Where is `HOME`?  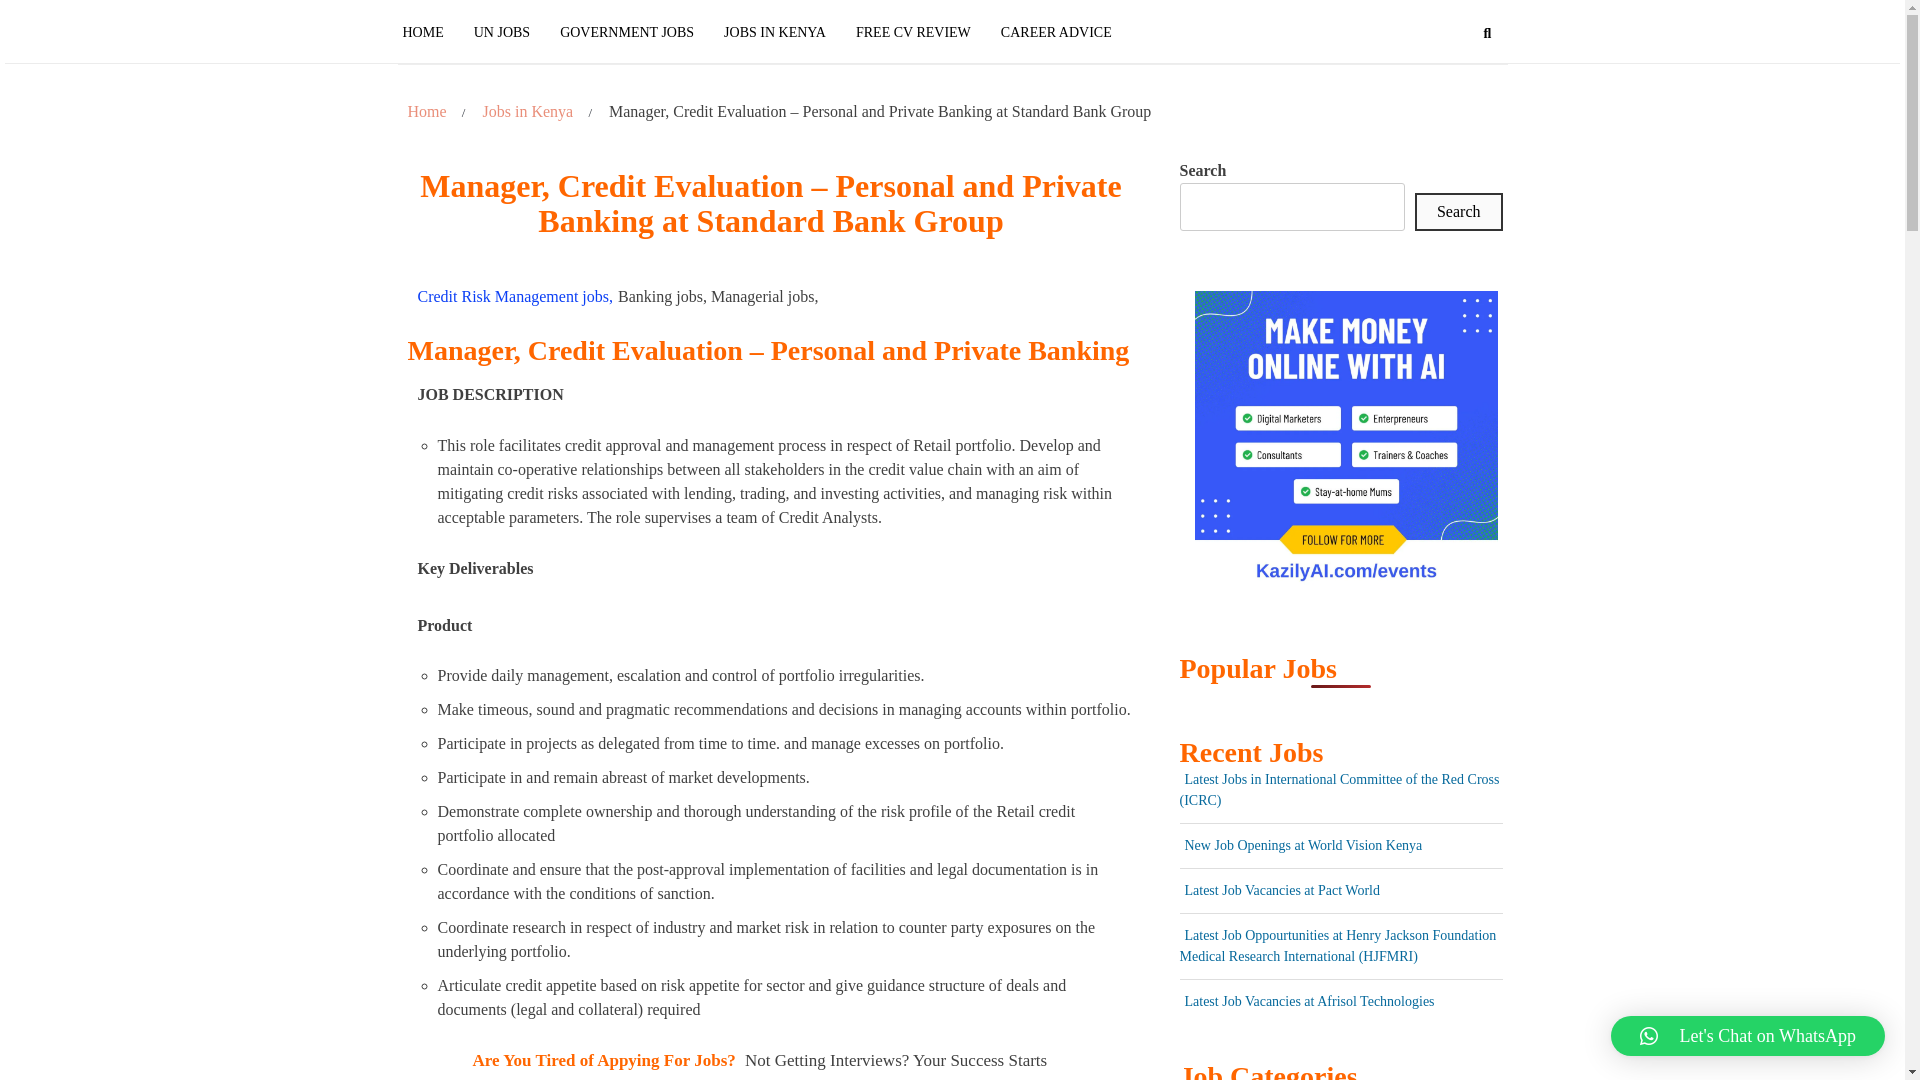 HOME is located at coordinates (430, 32).